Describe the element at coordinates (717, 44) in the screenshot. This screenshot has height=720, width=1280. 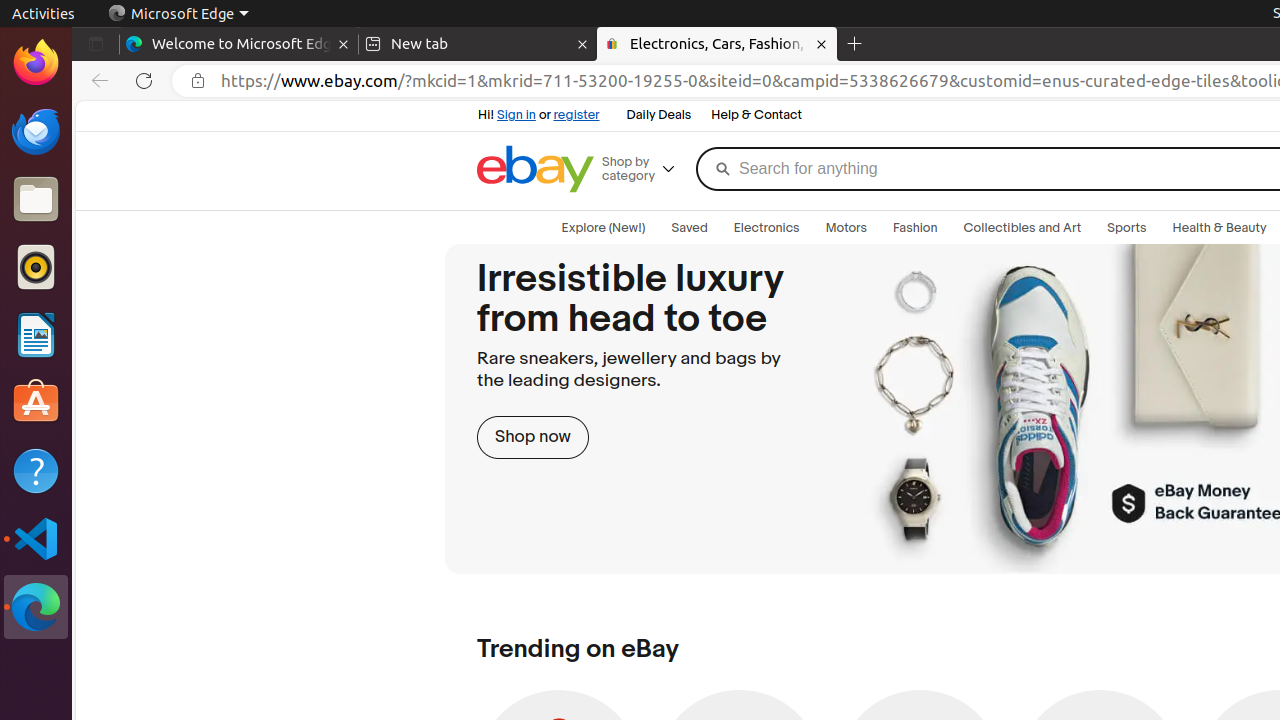
I see `Electronics, Cars, Fashion, Collectibles & More | eBay` at that location.